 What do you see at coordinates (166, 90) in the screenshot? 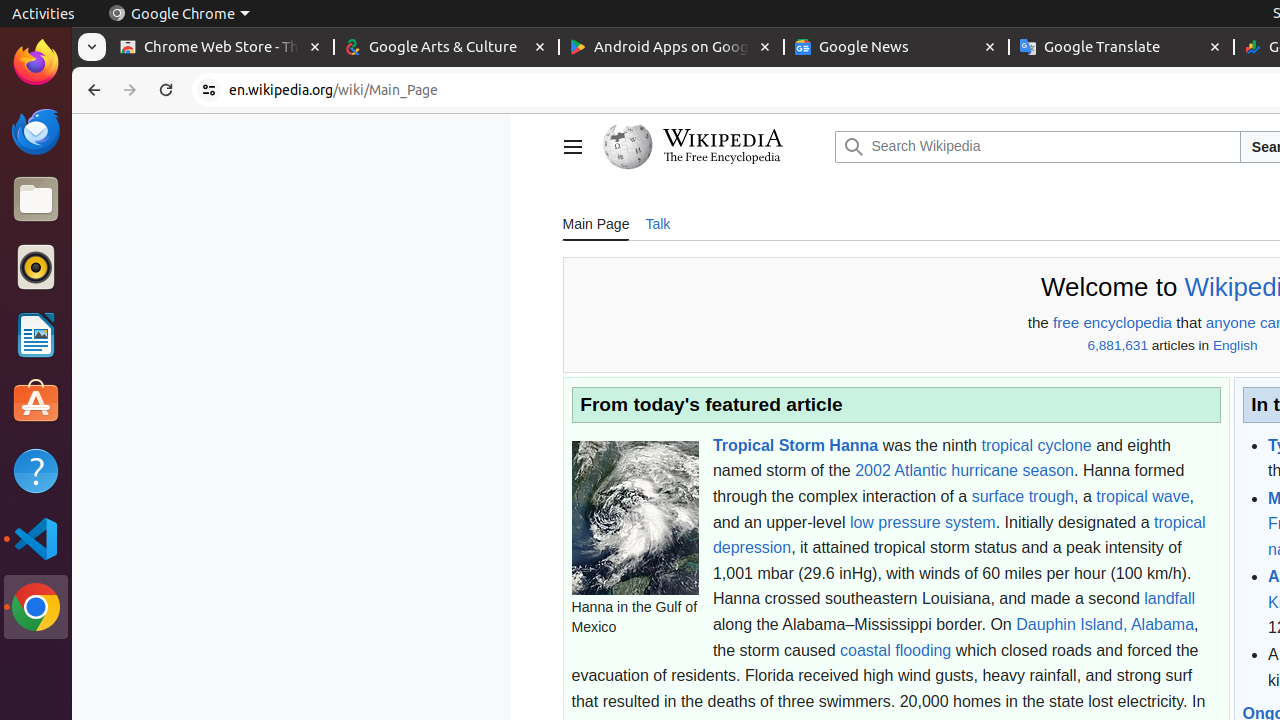
I see `Reload` at bounding box center [166, 90].